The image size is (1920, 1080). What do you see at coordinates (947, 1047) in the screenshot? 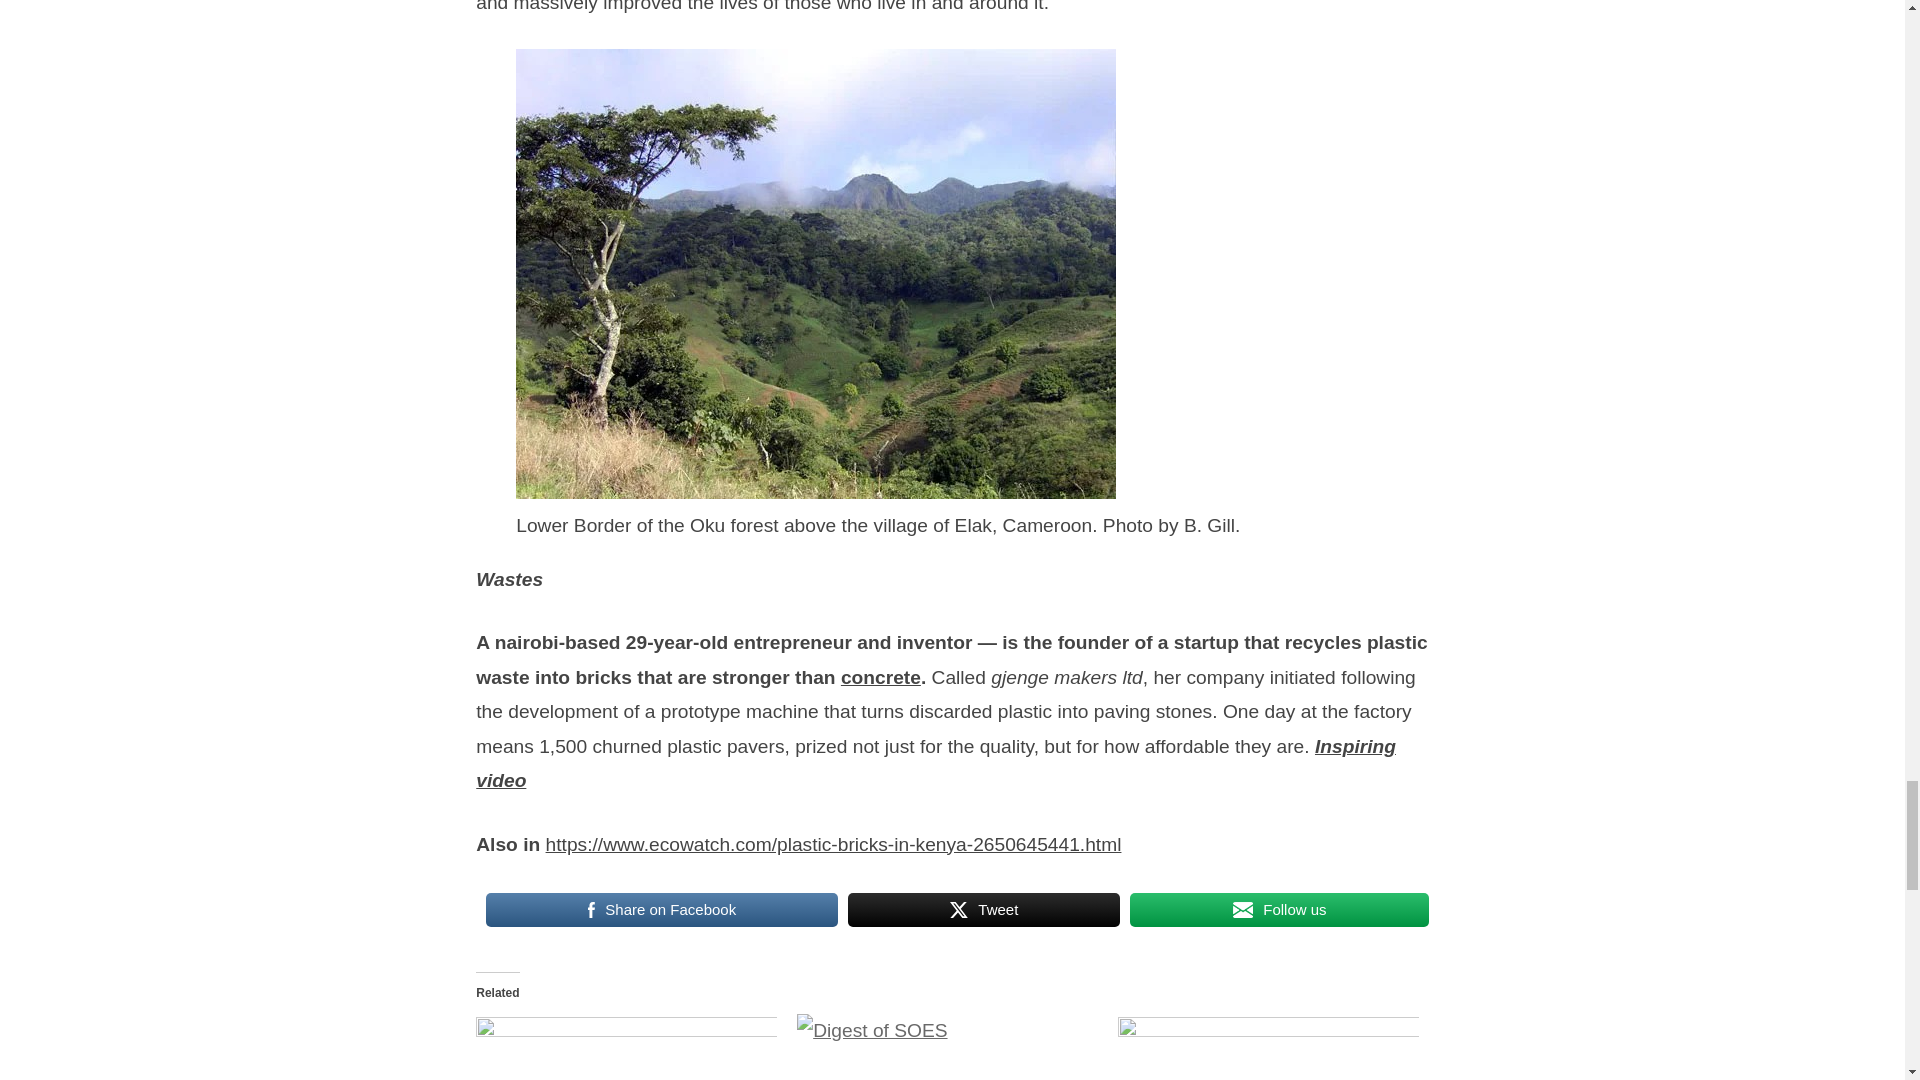
I see `Digest of Socio-Ecological Union International` at bounding box center [947, 1047].